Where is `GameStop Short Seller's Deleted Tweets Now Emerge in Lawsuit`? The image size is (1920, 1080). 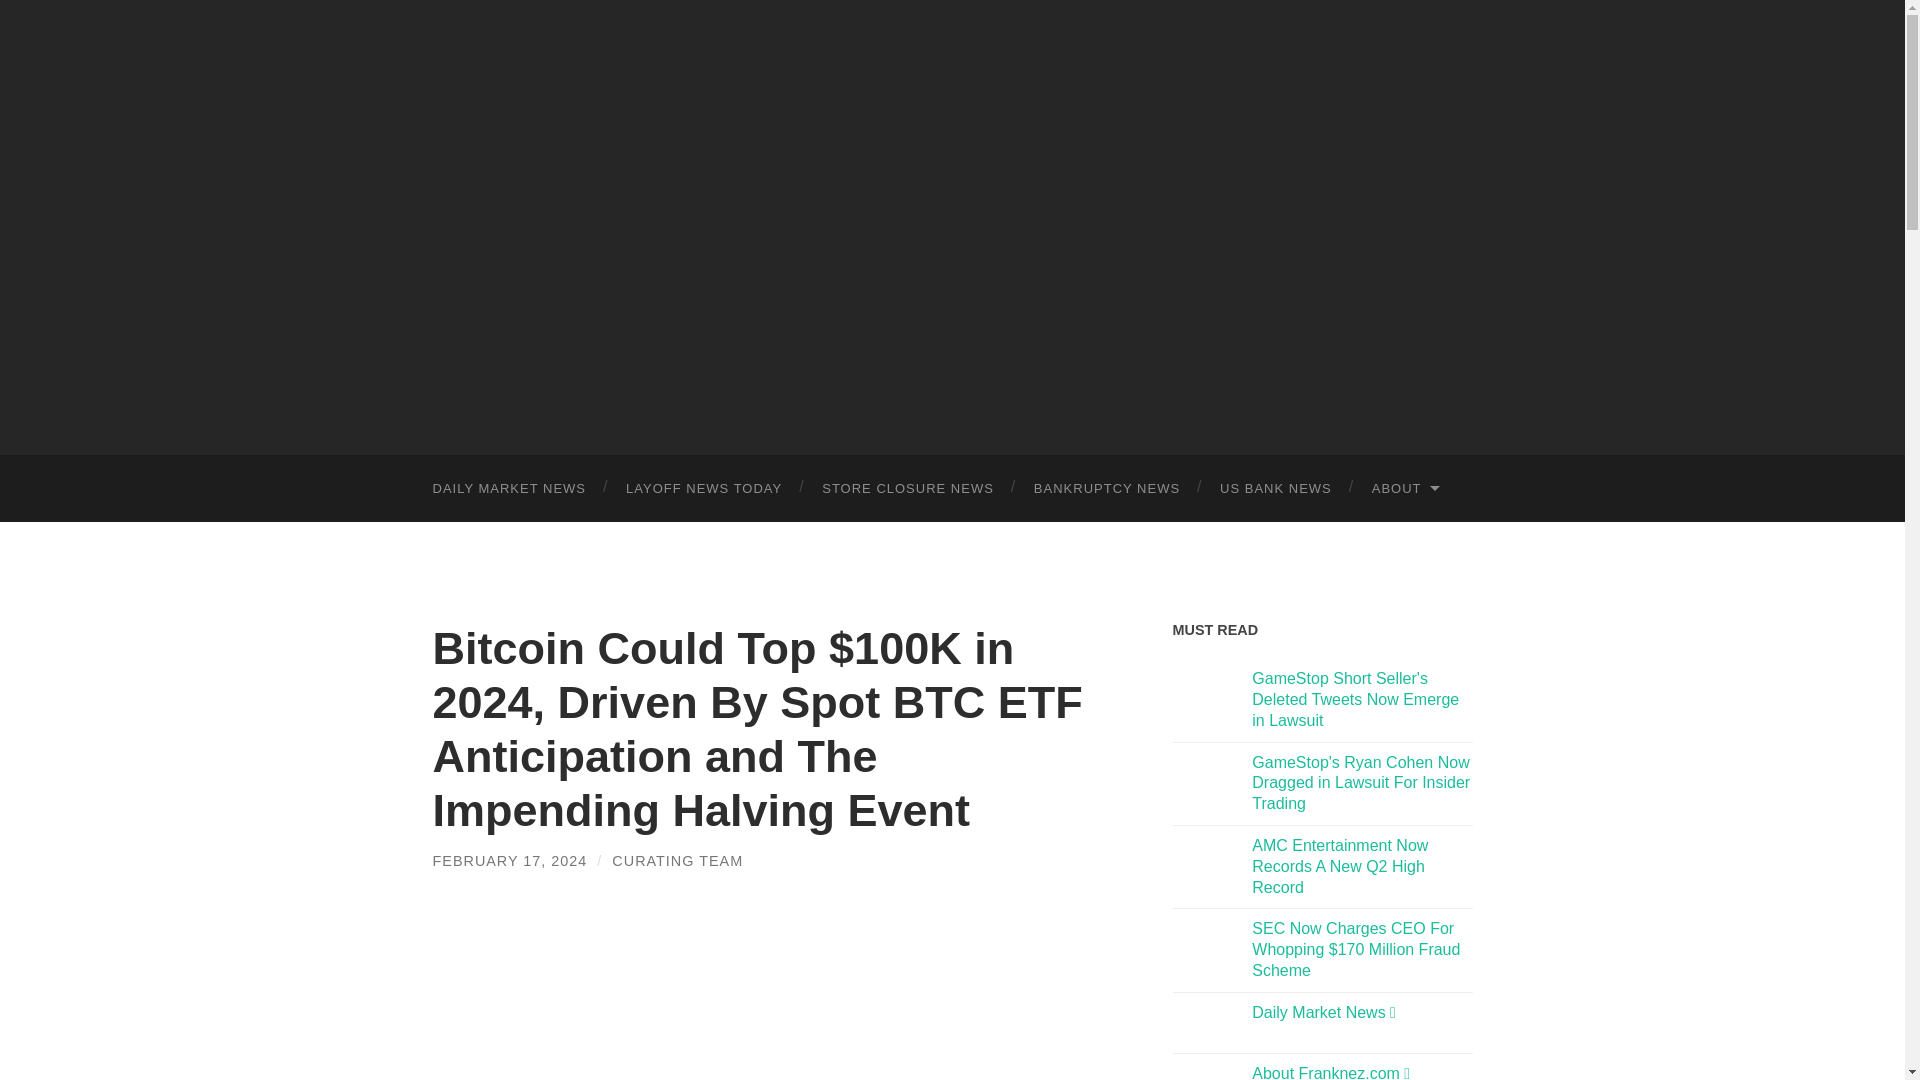 GameStop Short Seller's Deleted Tweets Now Emerge in Lawsuit is located at coordinates (1355, 699).